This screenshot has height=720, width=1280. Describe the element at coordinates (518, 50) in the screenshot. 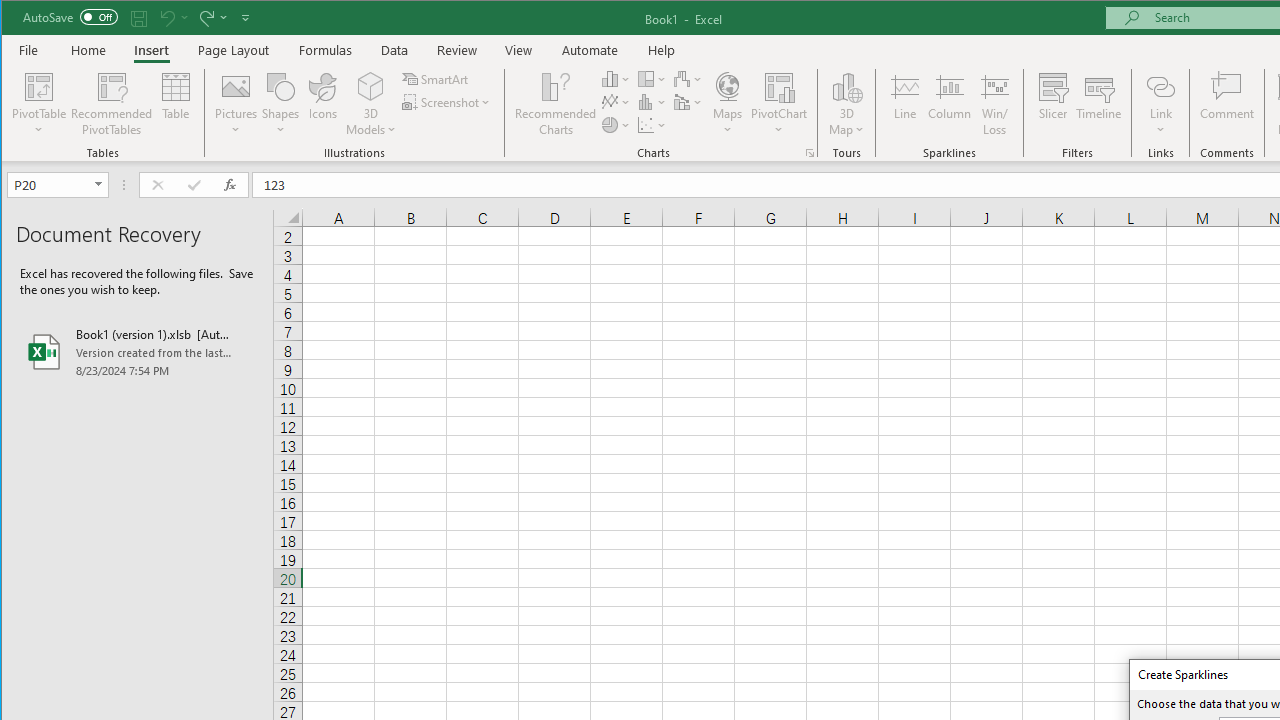

I see `View` at that location.